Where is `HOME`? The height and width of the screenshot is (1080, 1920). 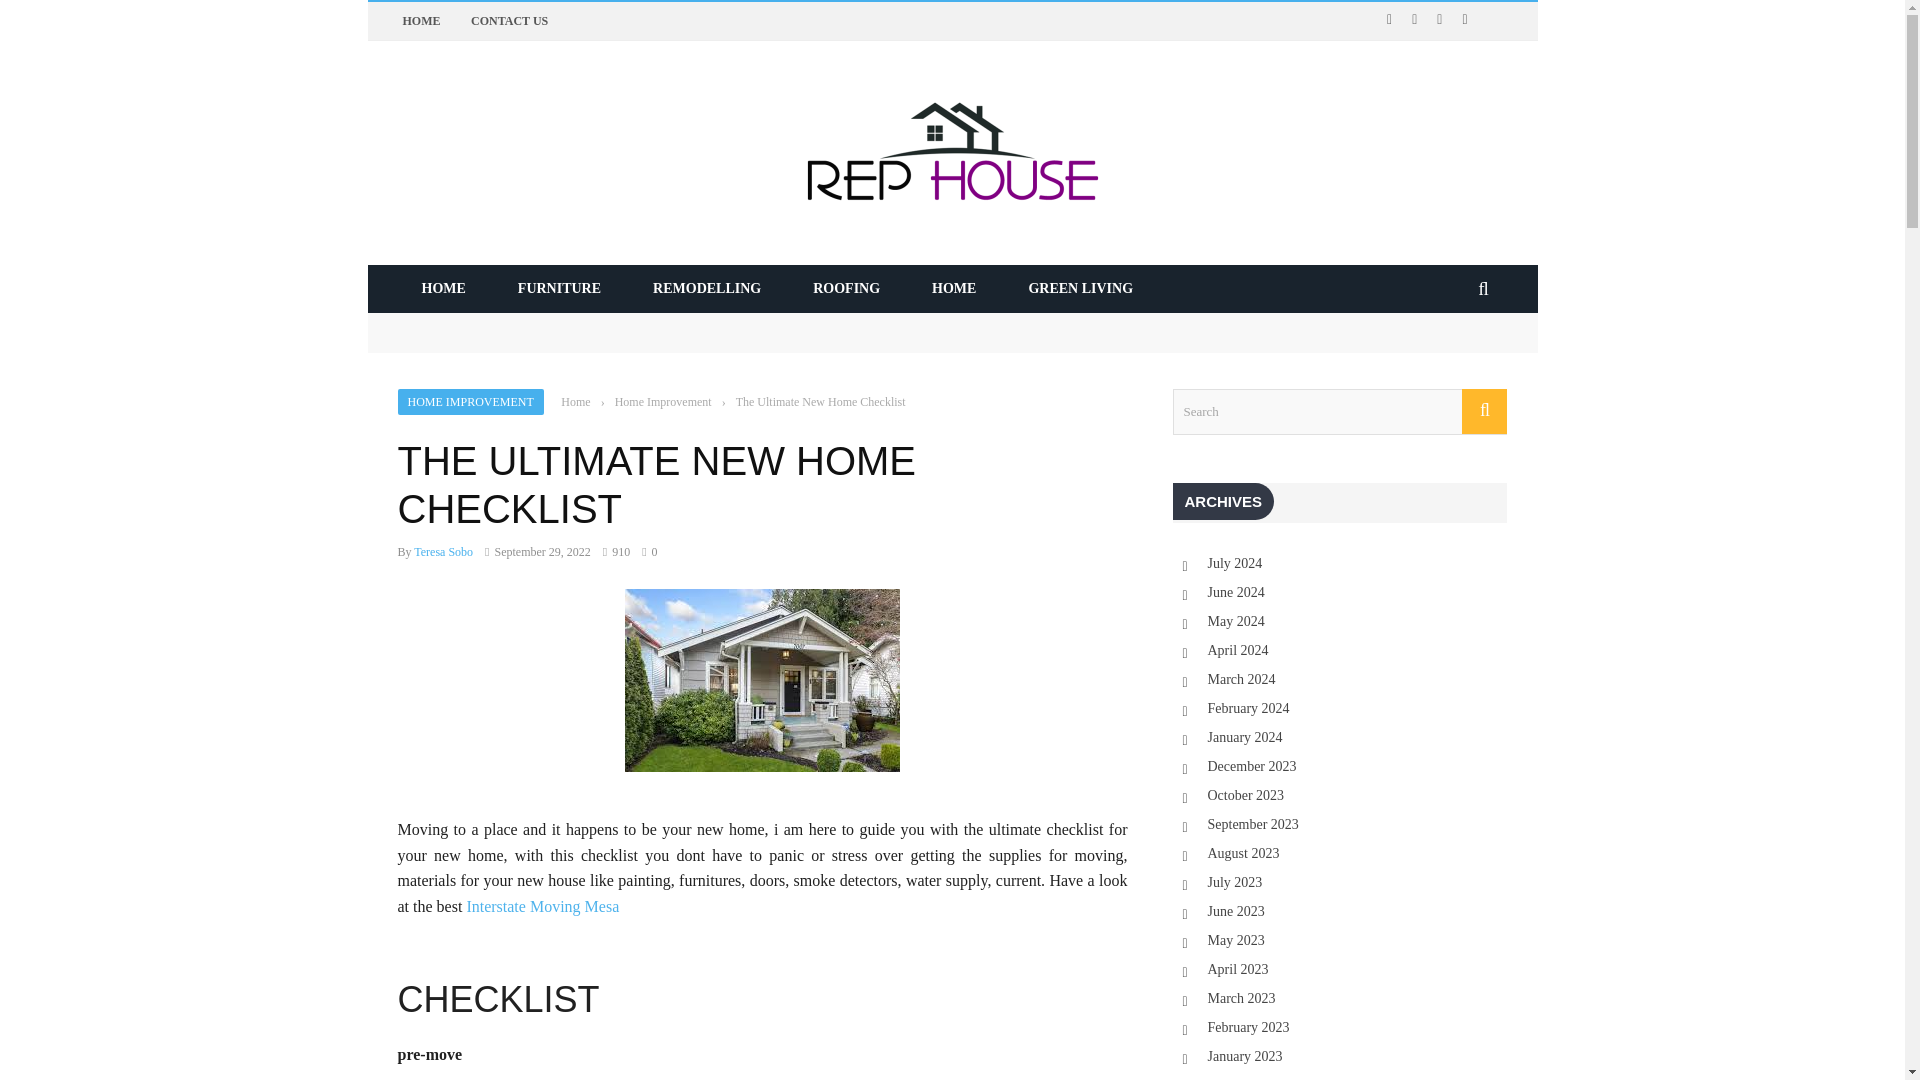
HOME is located at coordinates (443, 288).